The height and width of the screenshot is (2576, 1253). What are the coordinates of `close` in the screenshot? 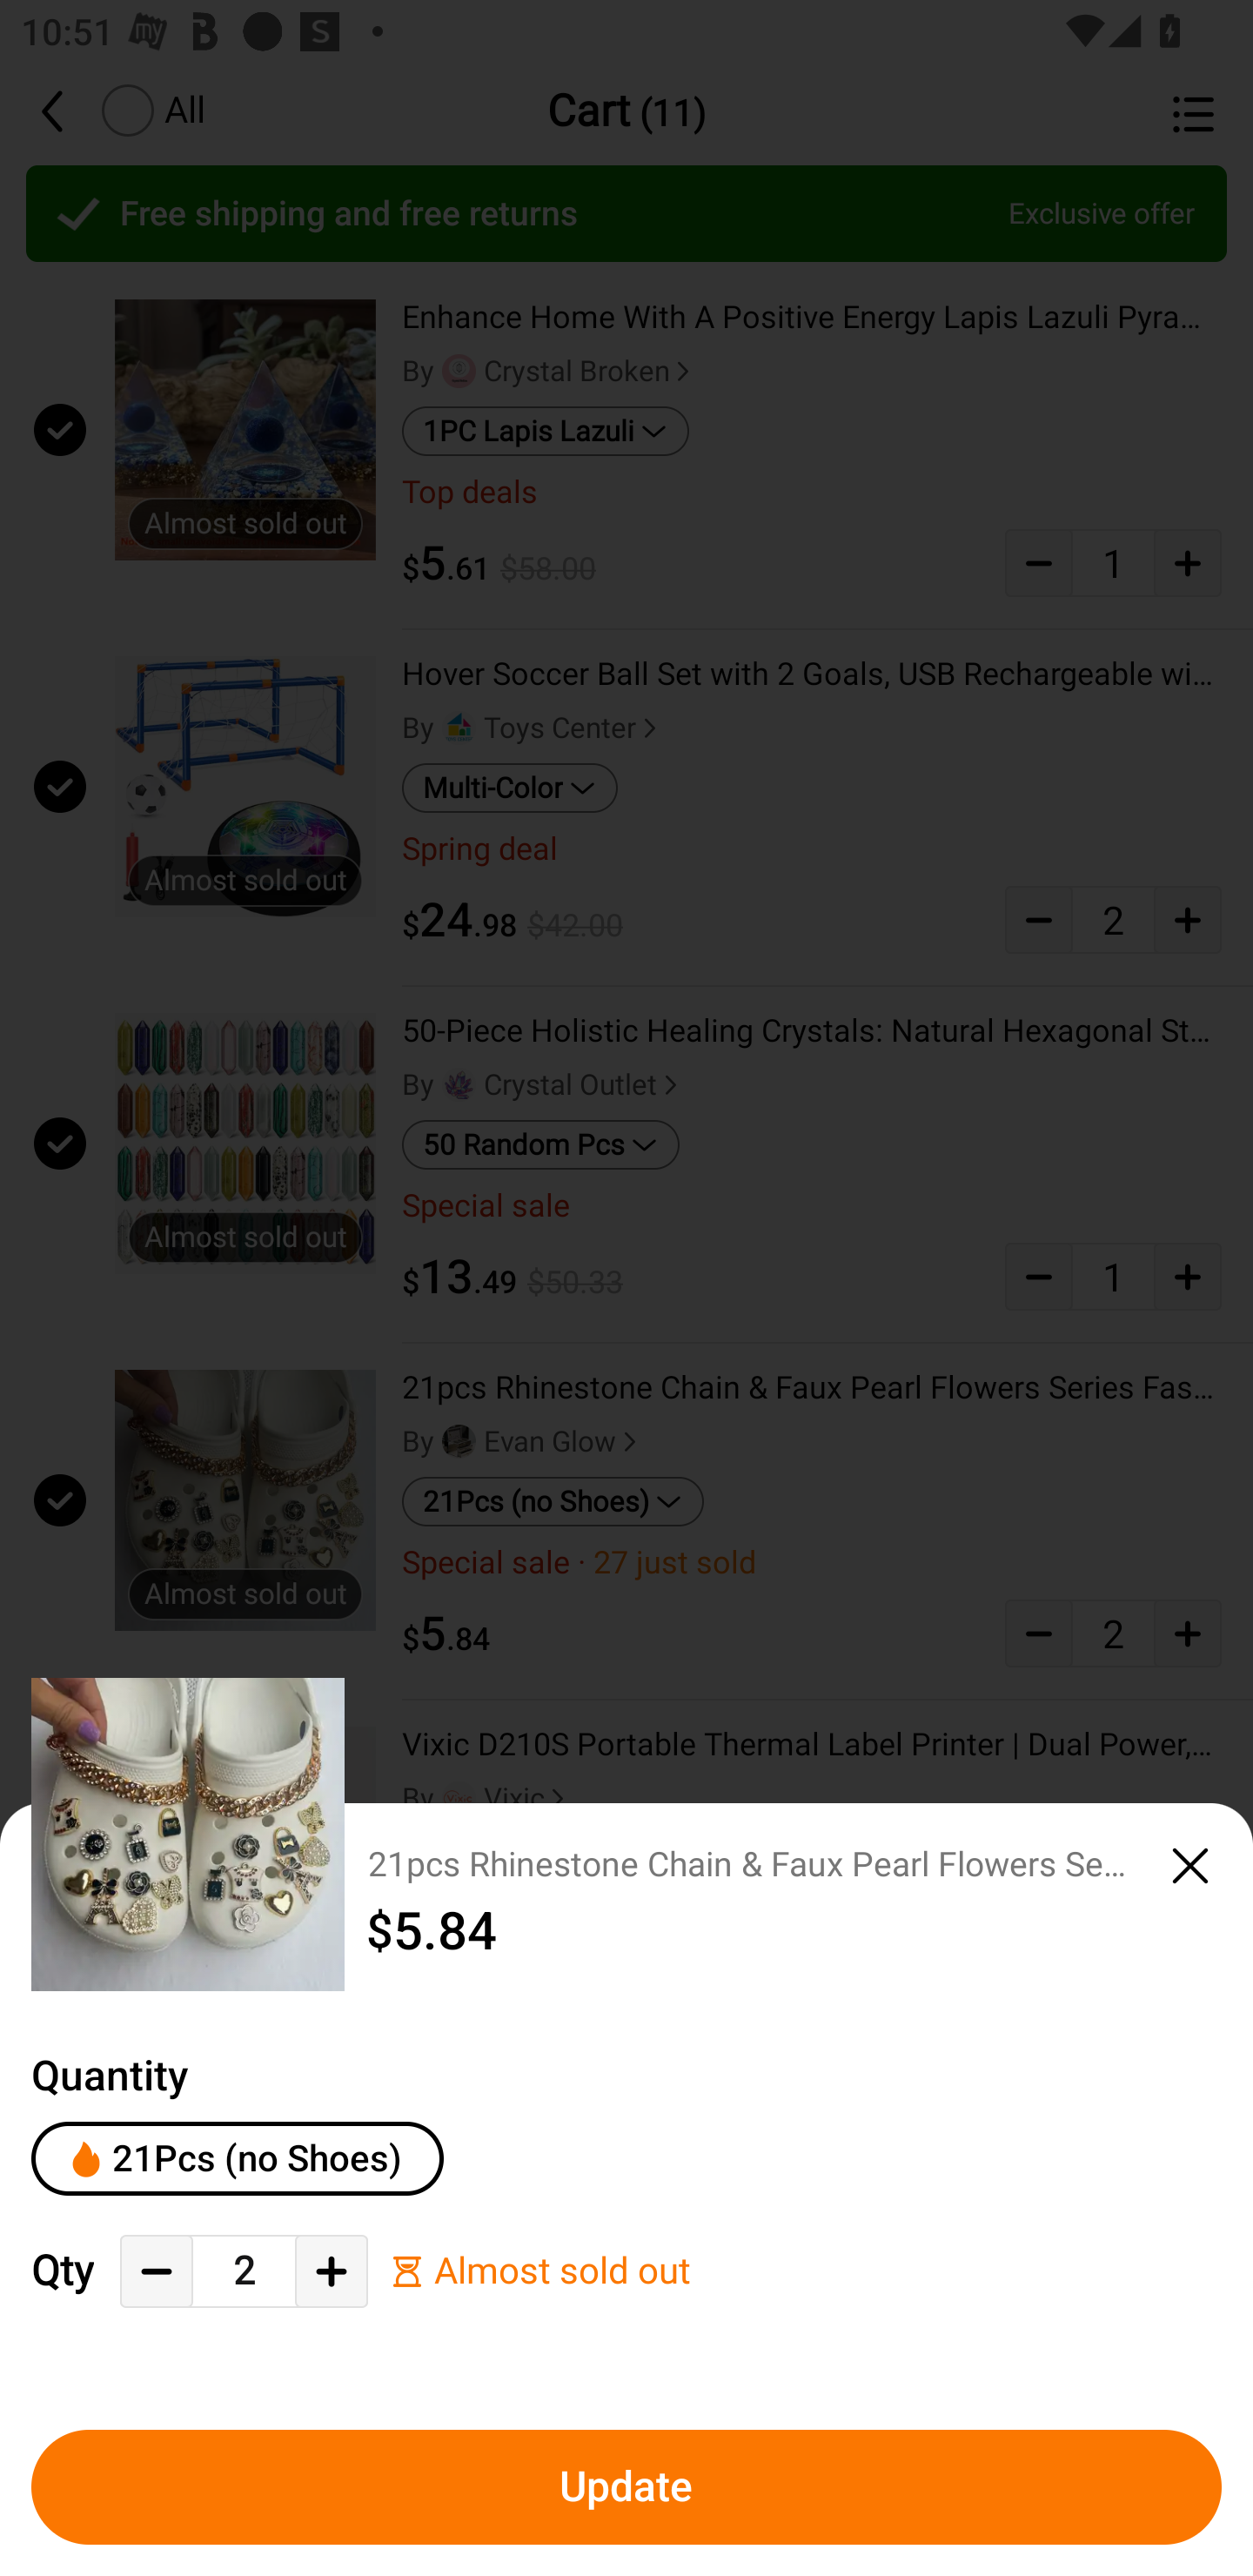 It's located at (1190, 1866).